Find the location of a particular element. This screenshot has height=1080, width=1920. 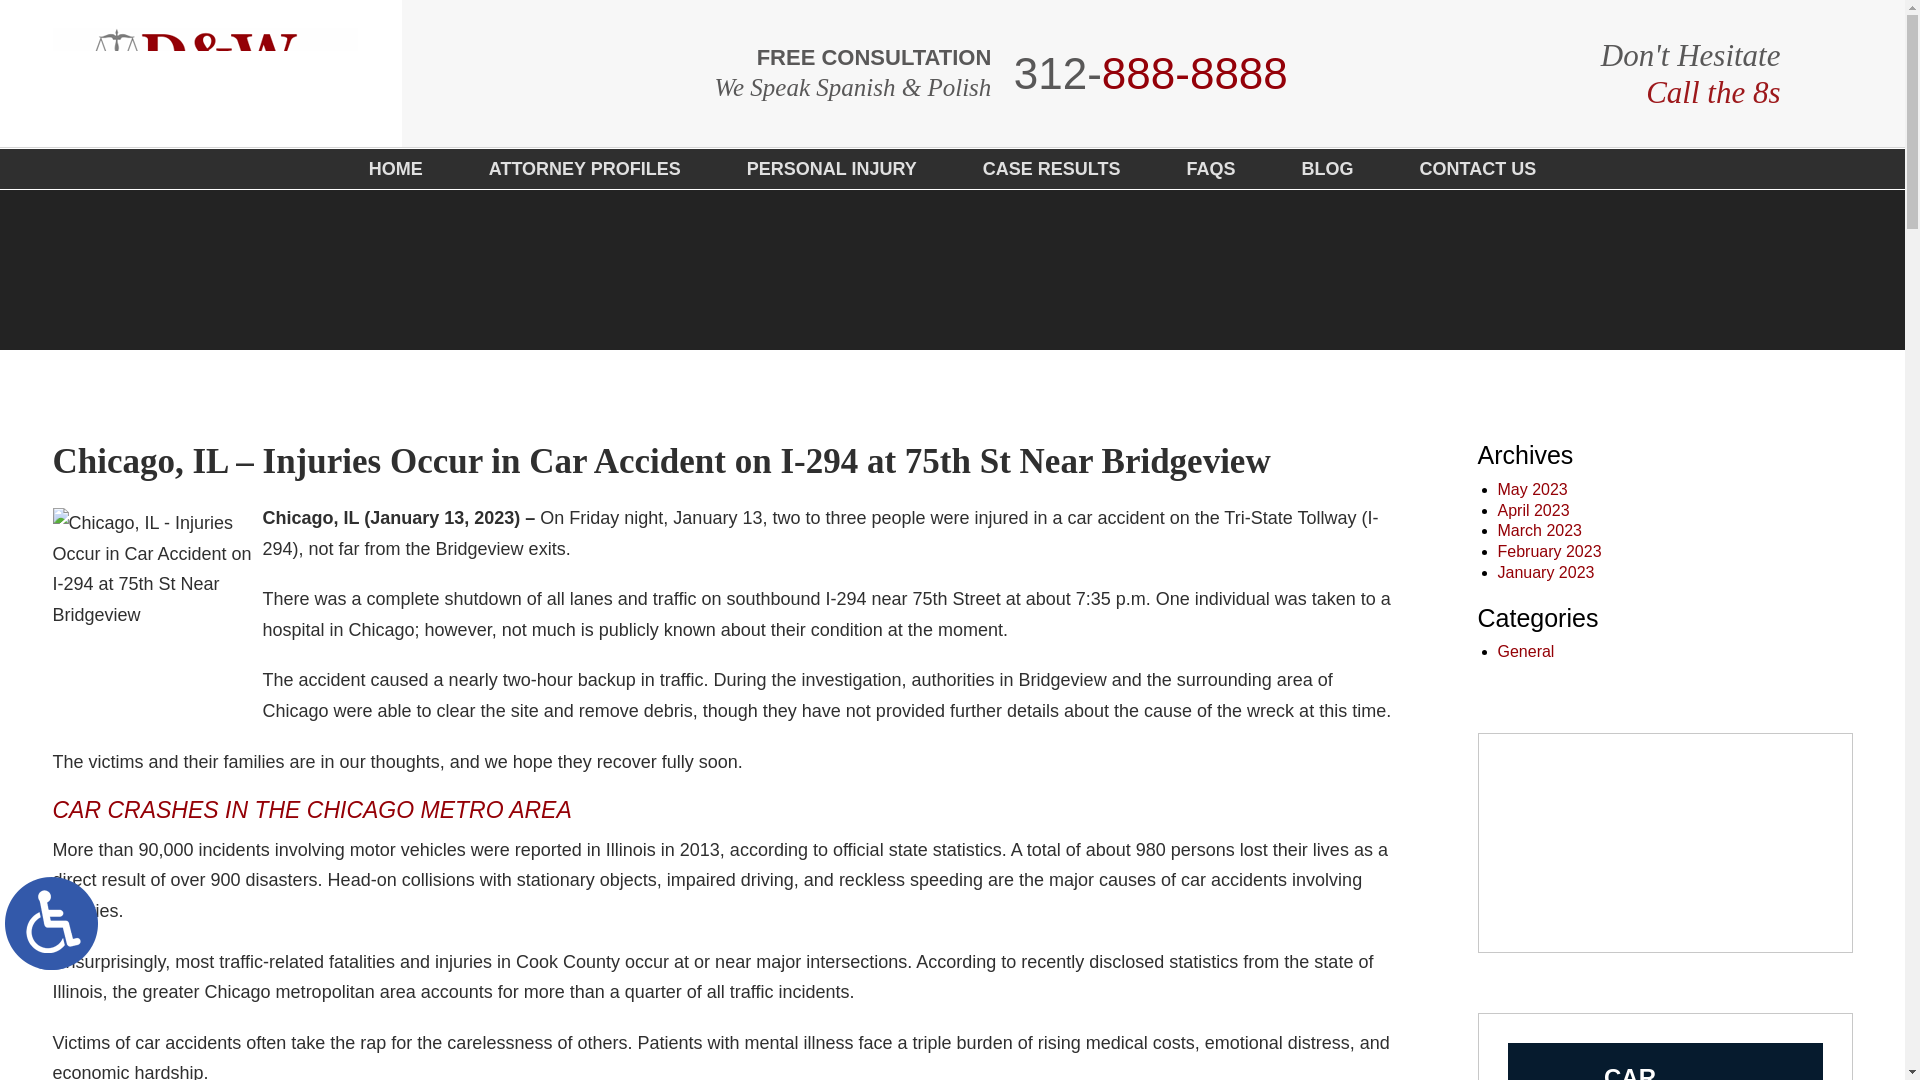

BLOG is located at coordinates (1328, 169).